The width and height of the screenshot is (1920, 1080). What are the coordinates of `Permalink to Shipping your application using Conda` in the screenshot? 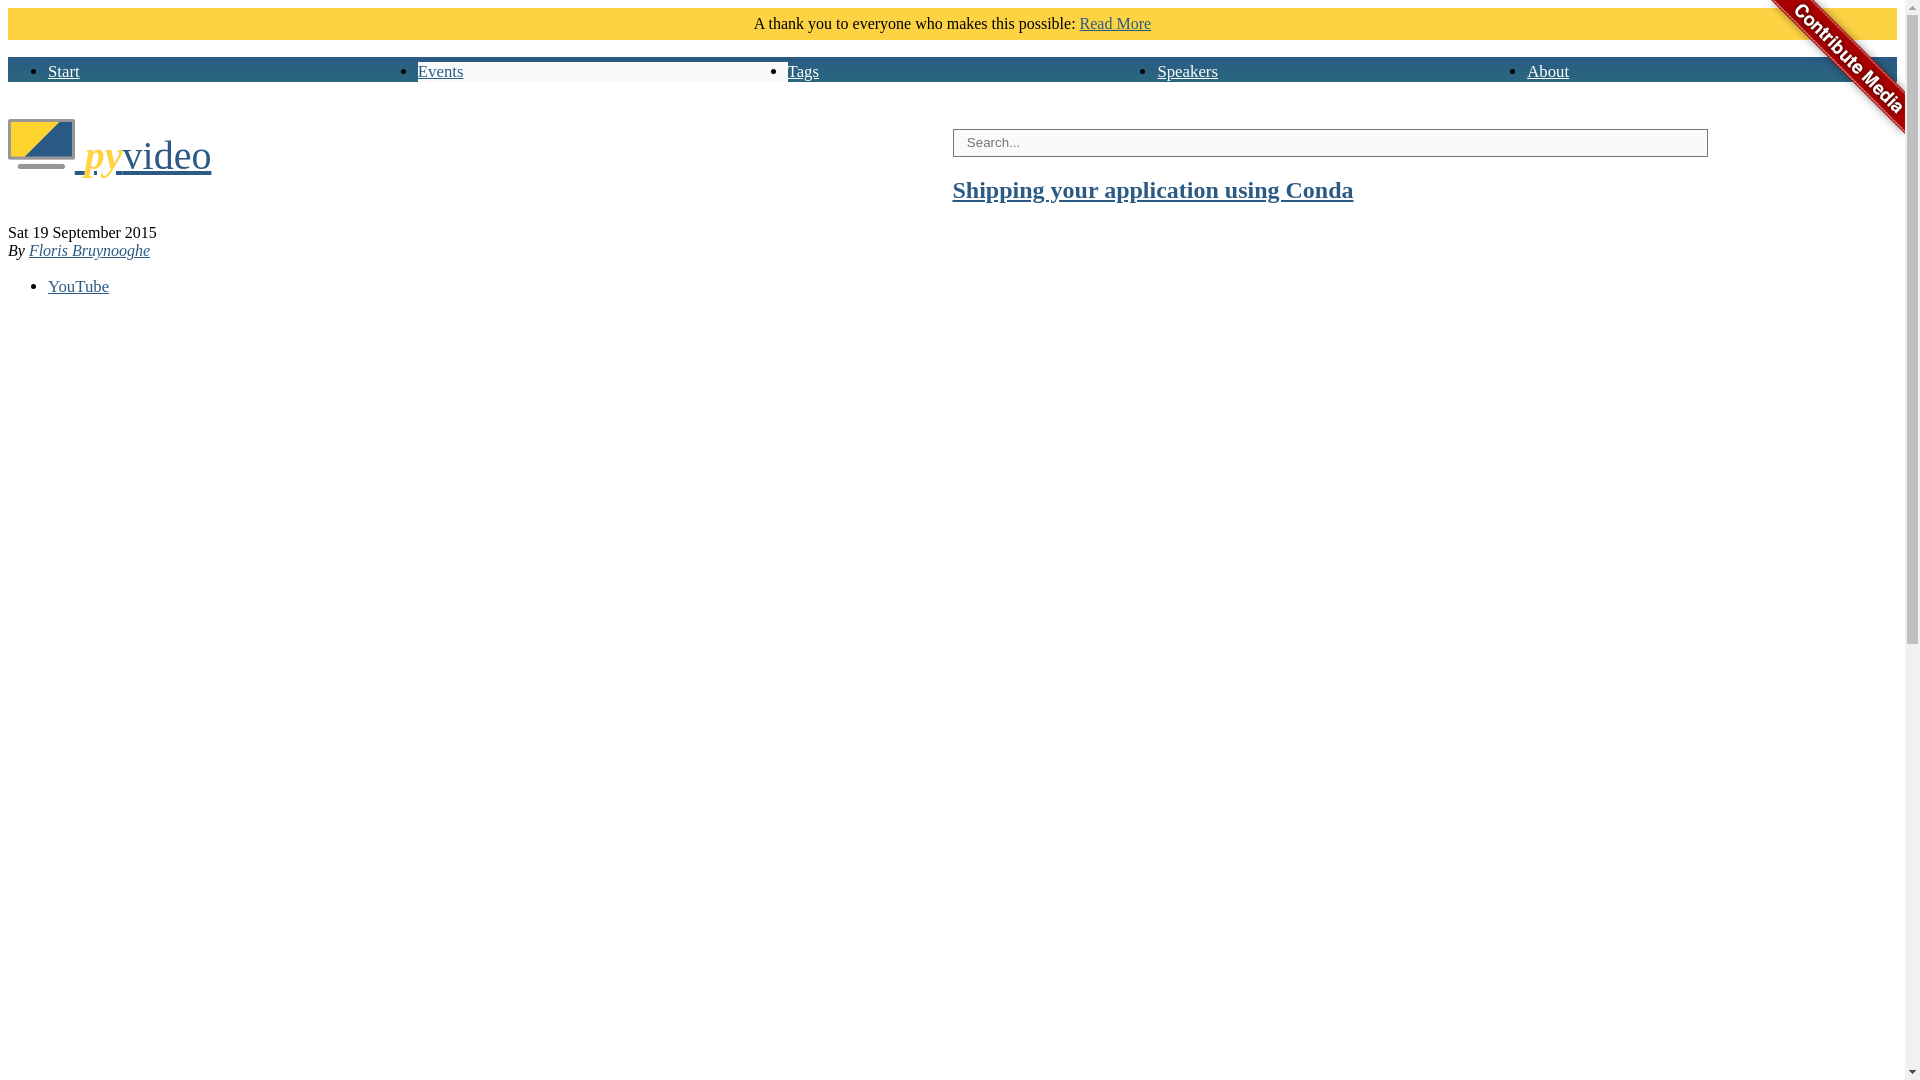 It's located at (1152, 190).